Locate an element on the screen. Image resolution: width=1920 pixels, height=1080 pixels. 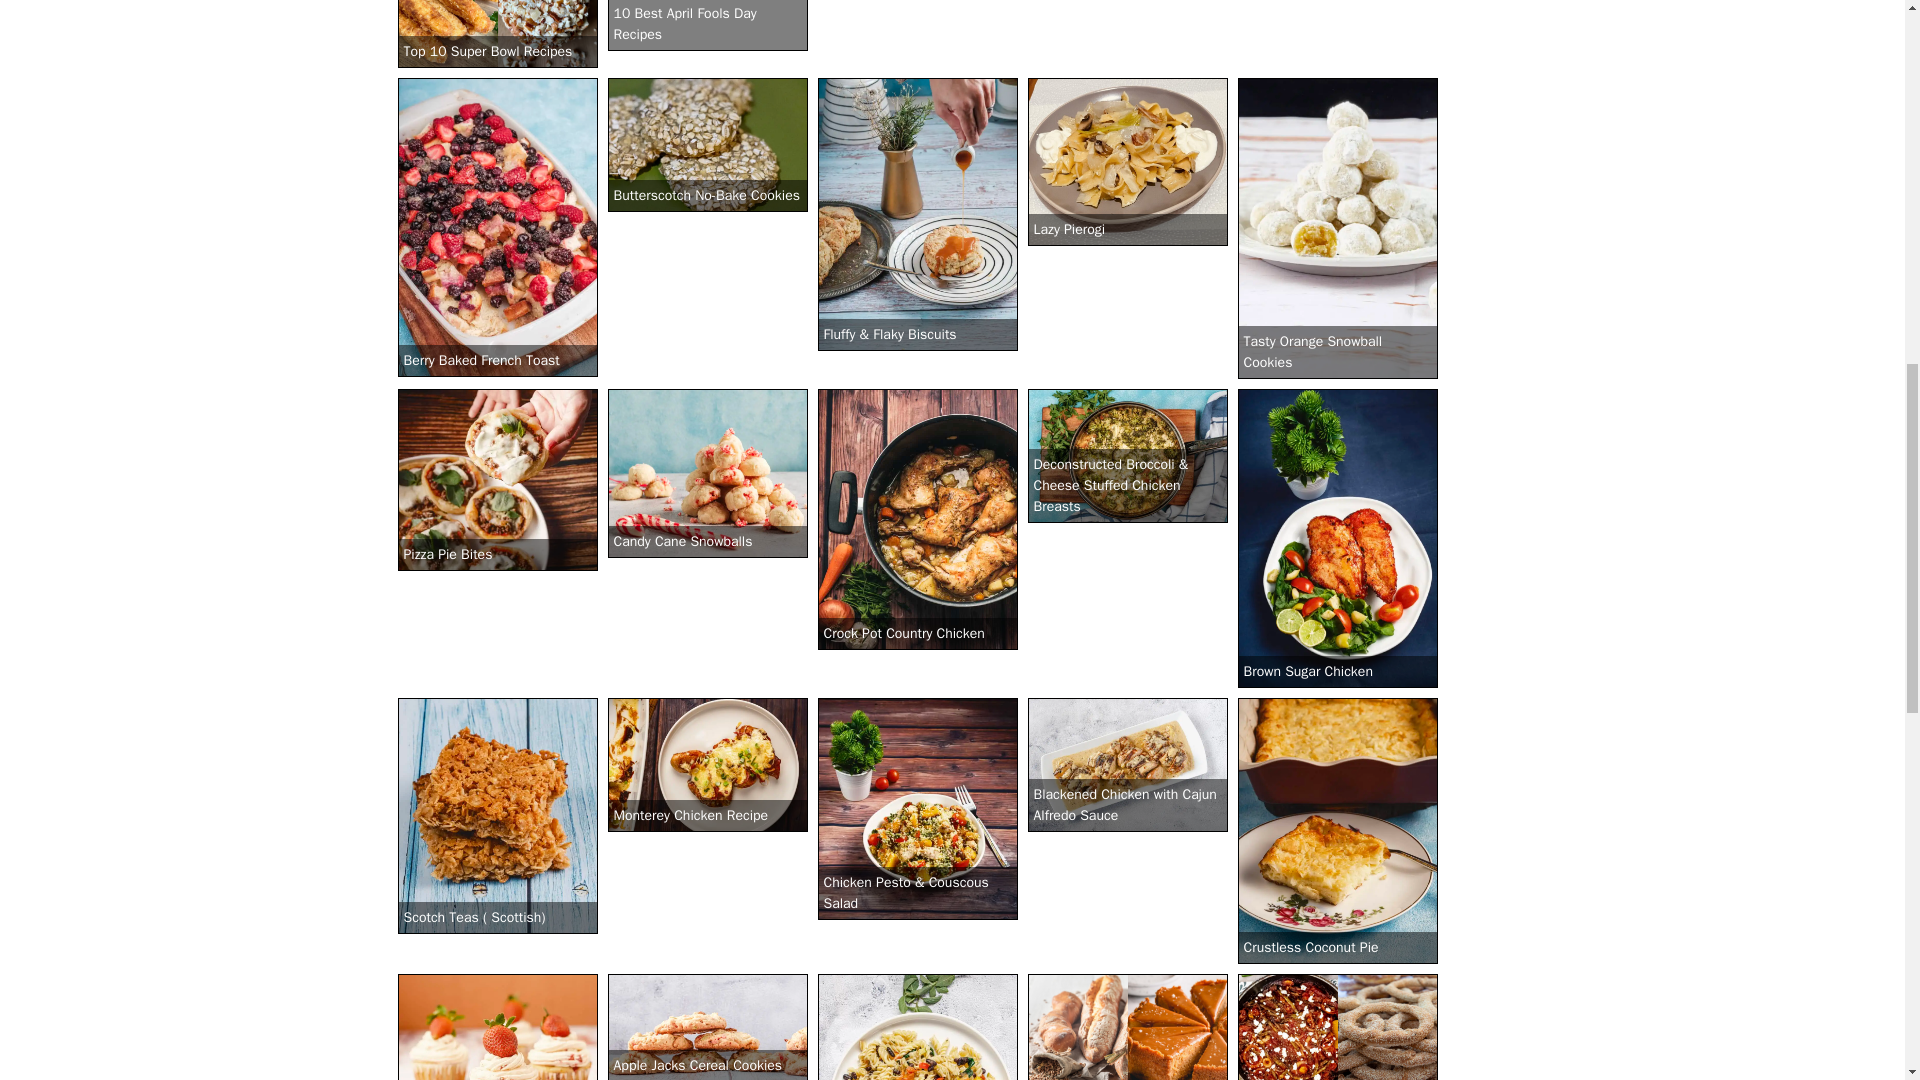
Butterscotch No-Bake Cookies is located at coordinates (708, 144).